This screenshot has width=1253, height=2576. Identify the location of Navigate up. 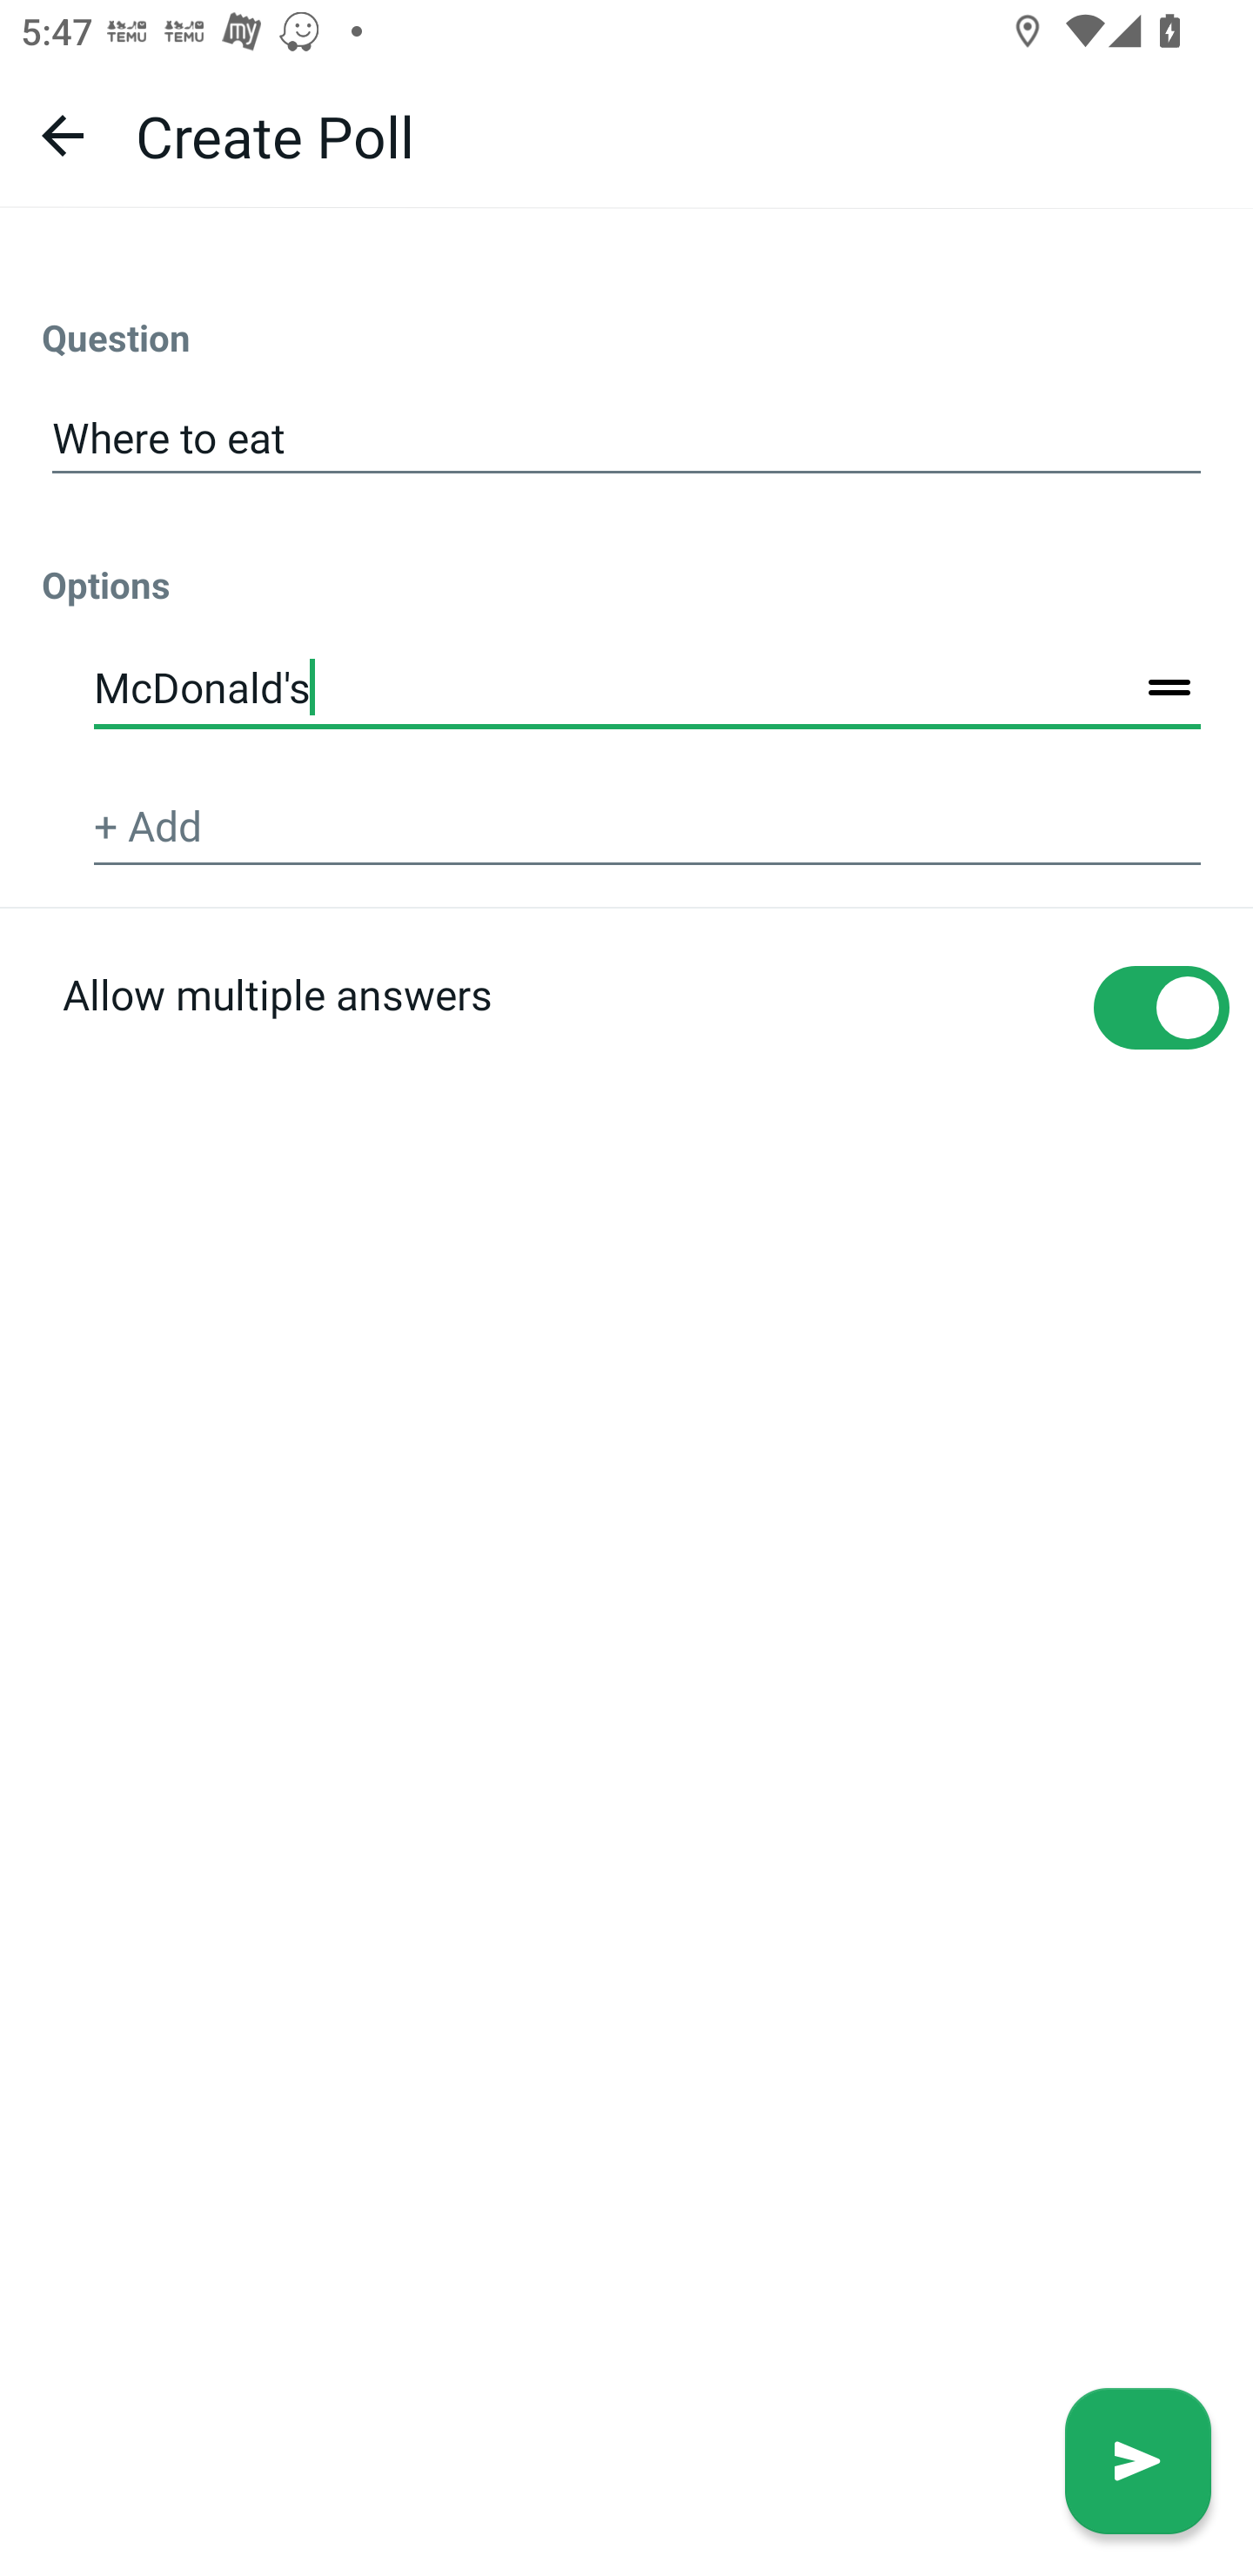
(63, 135).